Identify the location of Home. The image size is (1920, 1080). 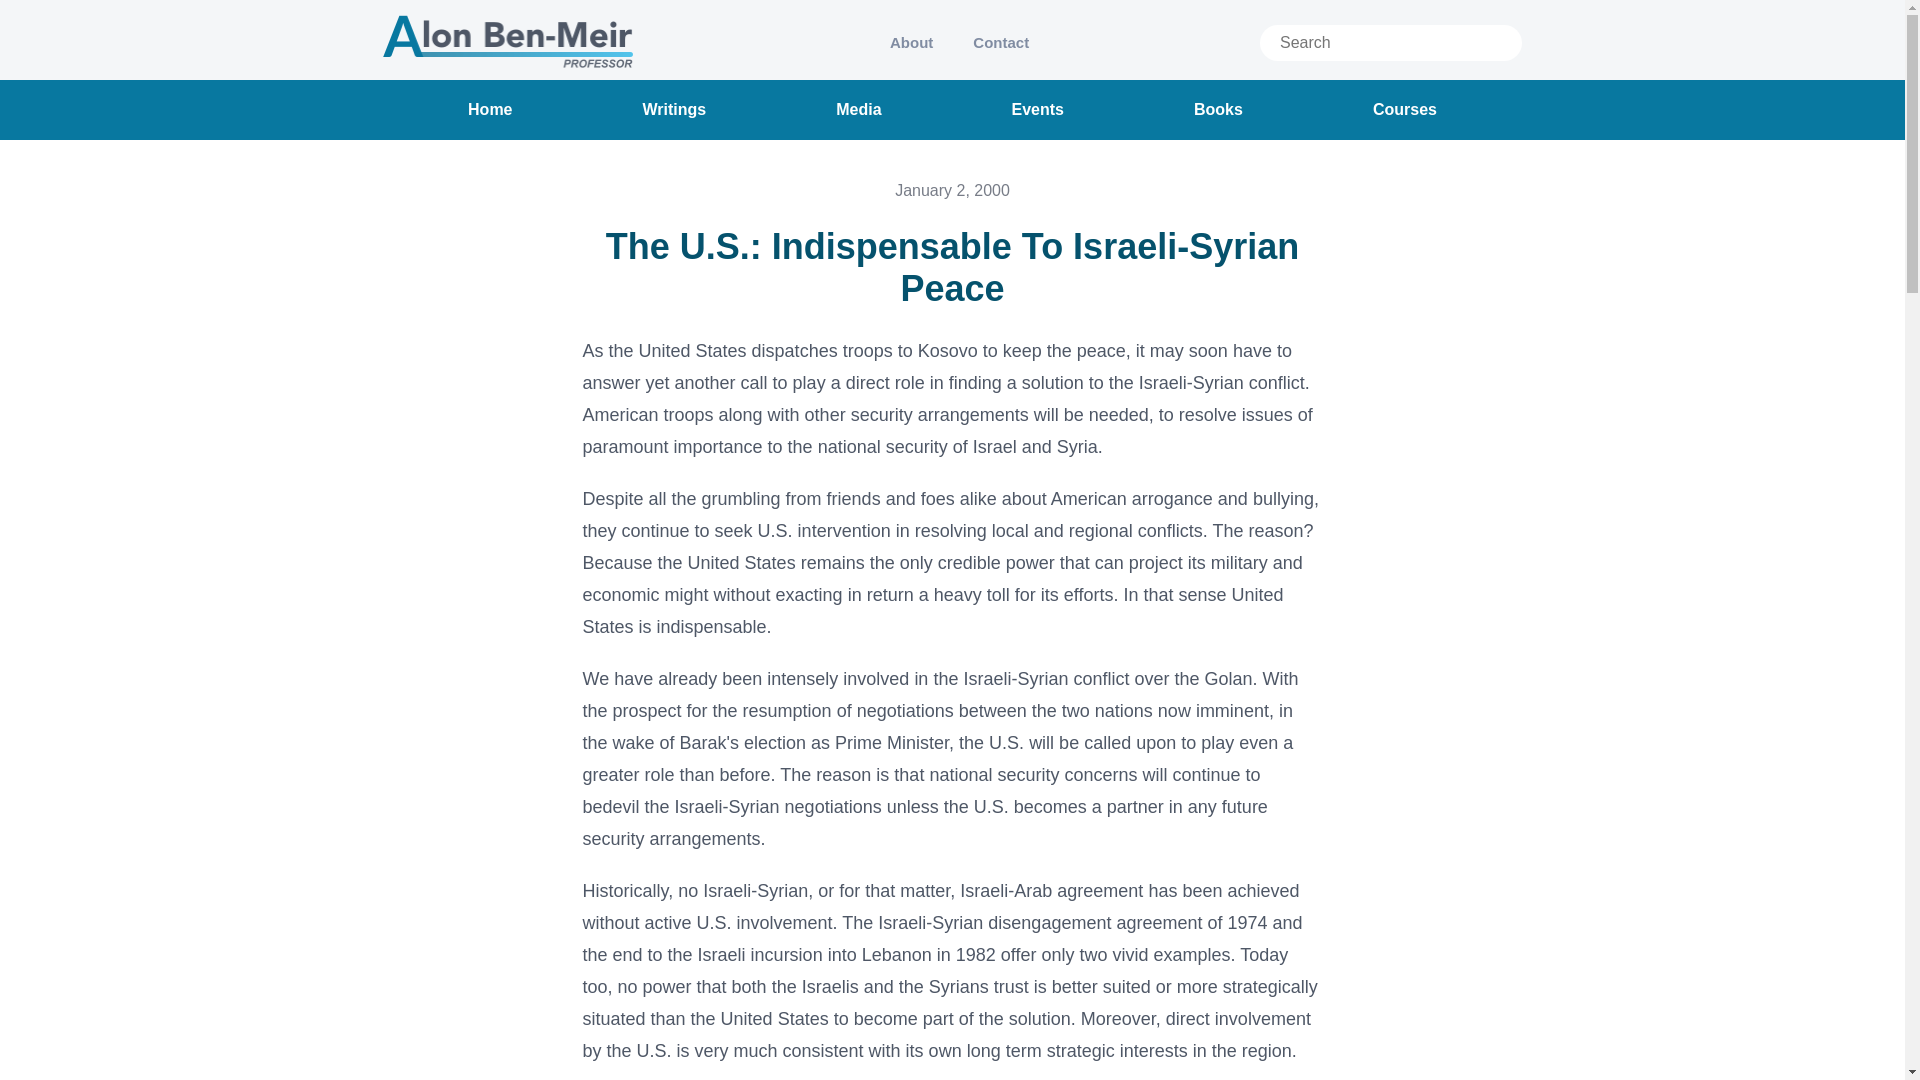
(490, 110).